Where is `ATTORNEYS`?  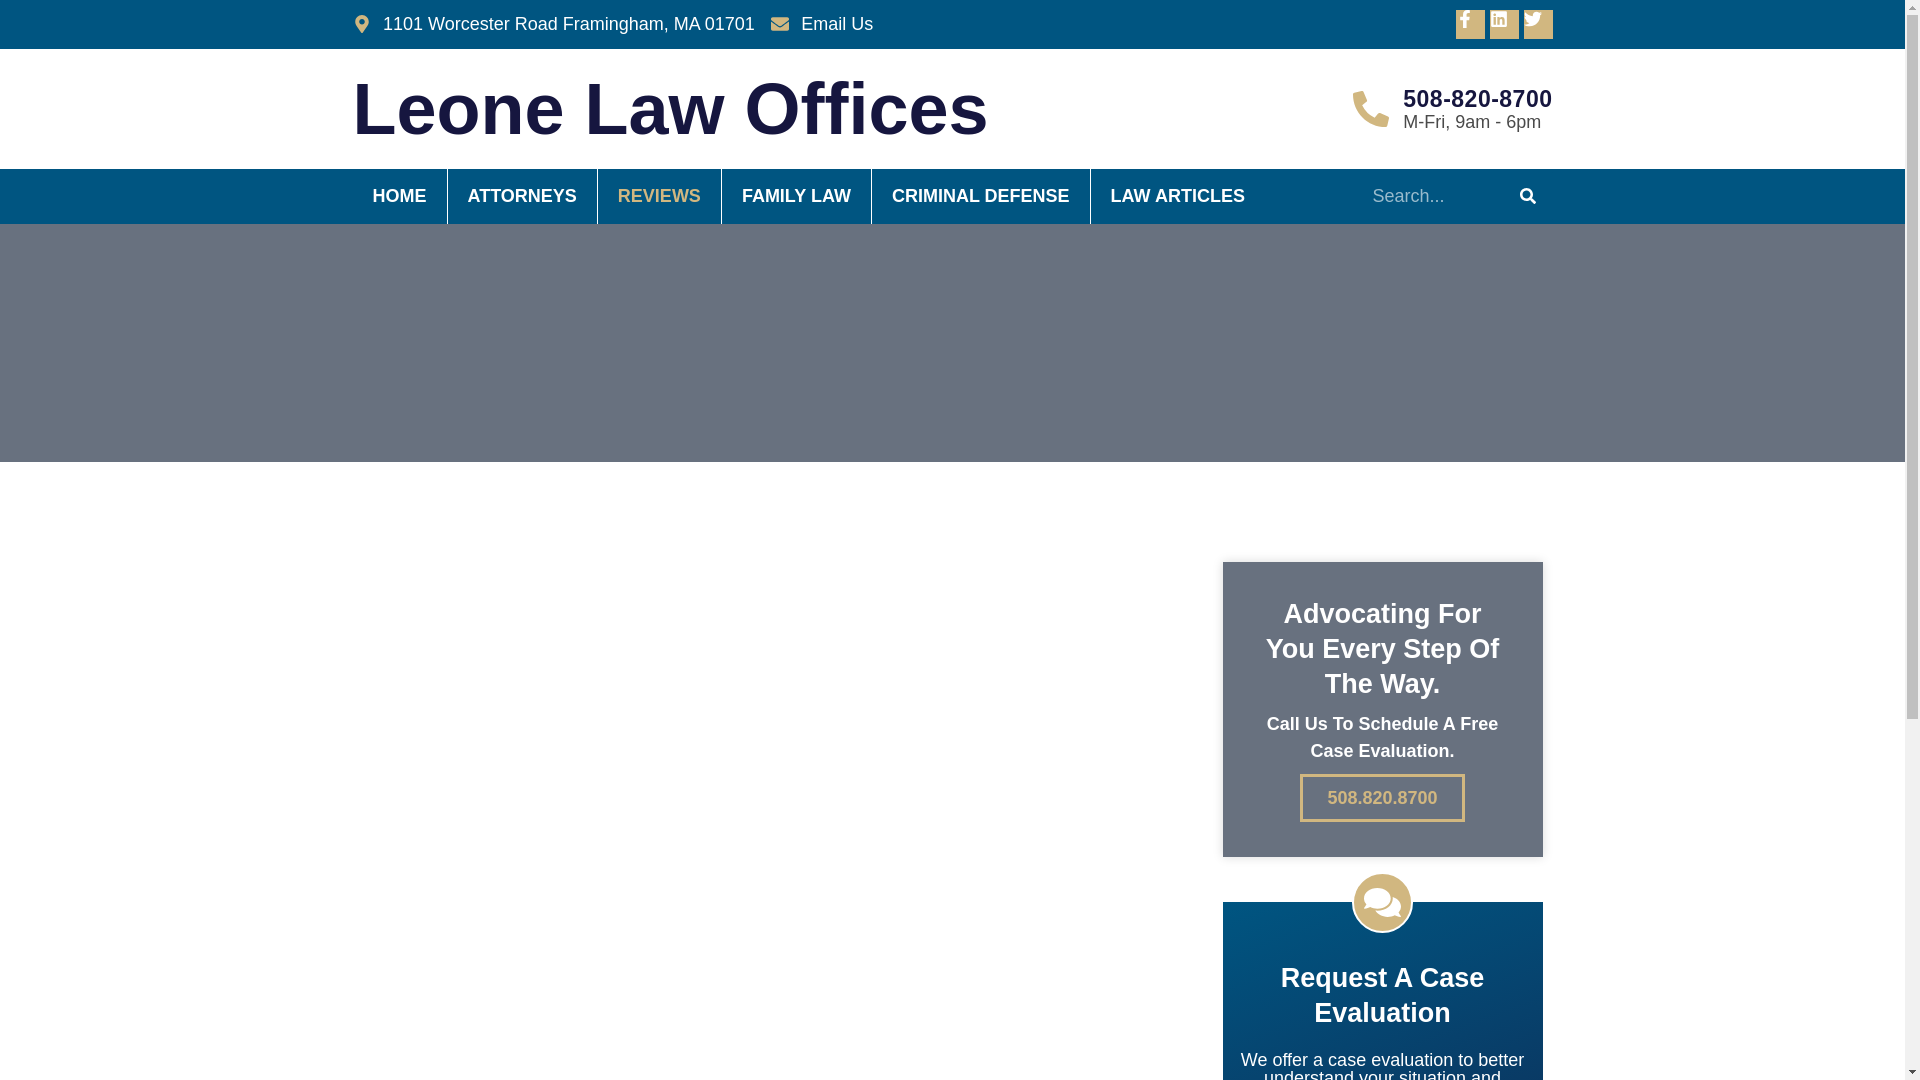
ATTORNEYS is located at coordinates (522, 196).